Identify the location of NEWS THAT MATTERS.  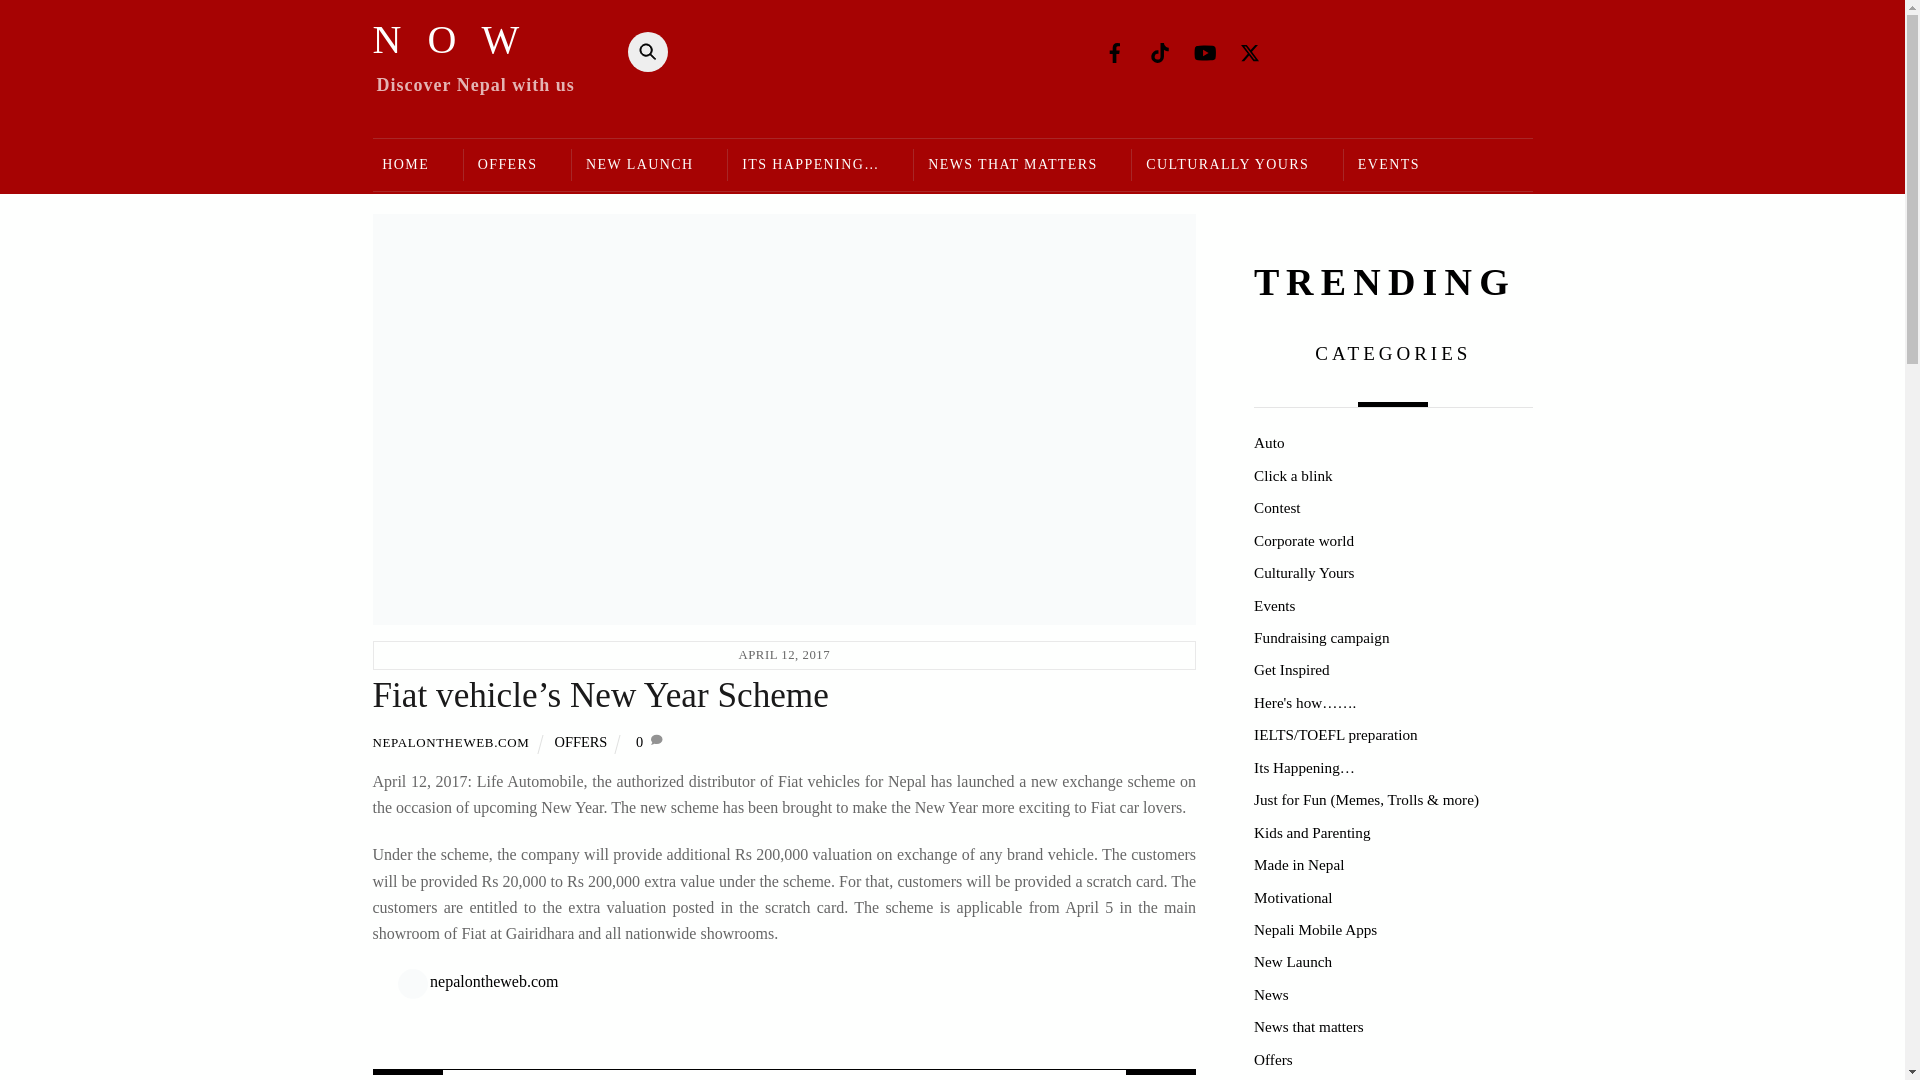
(1012, 166).